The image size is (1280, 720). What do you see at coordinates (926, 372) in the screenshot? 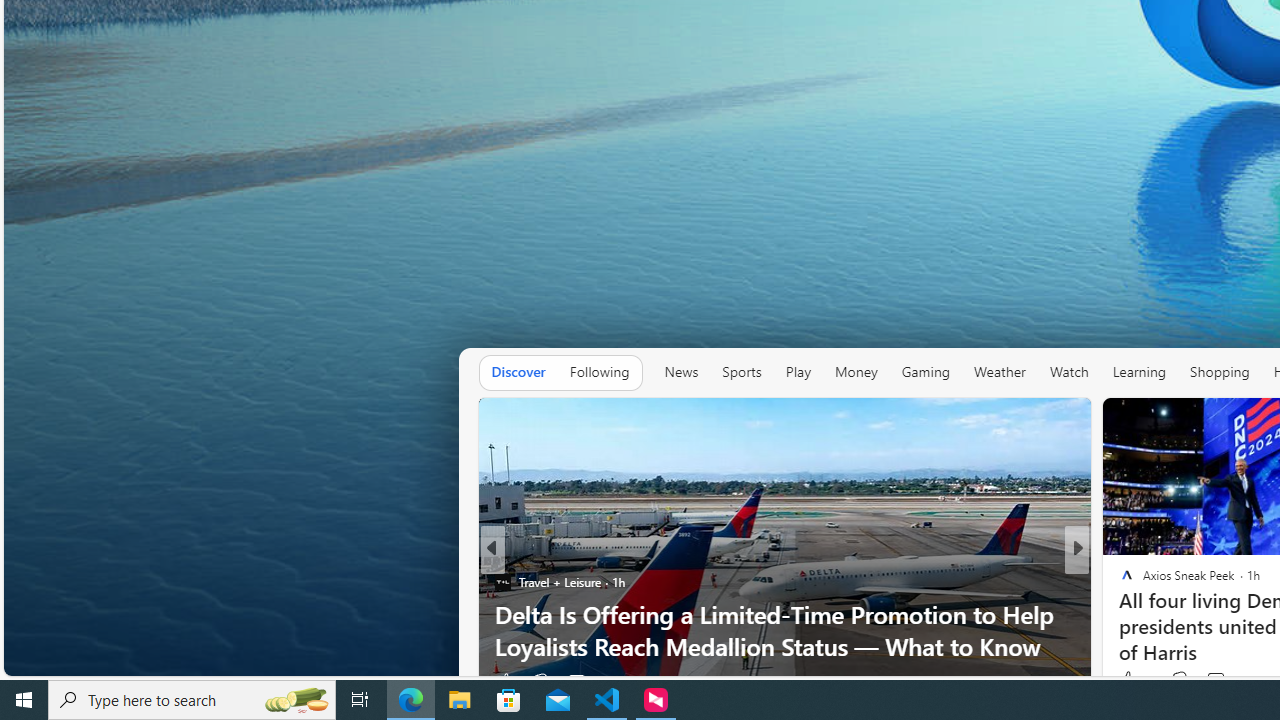
I see `Gaming` at bounding box center [926, 372].